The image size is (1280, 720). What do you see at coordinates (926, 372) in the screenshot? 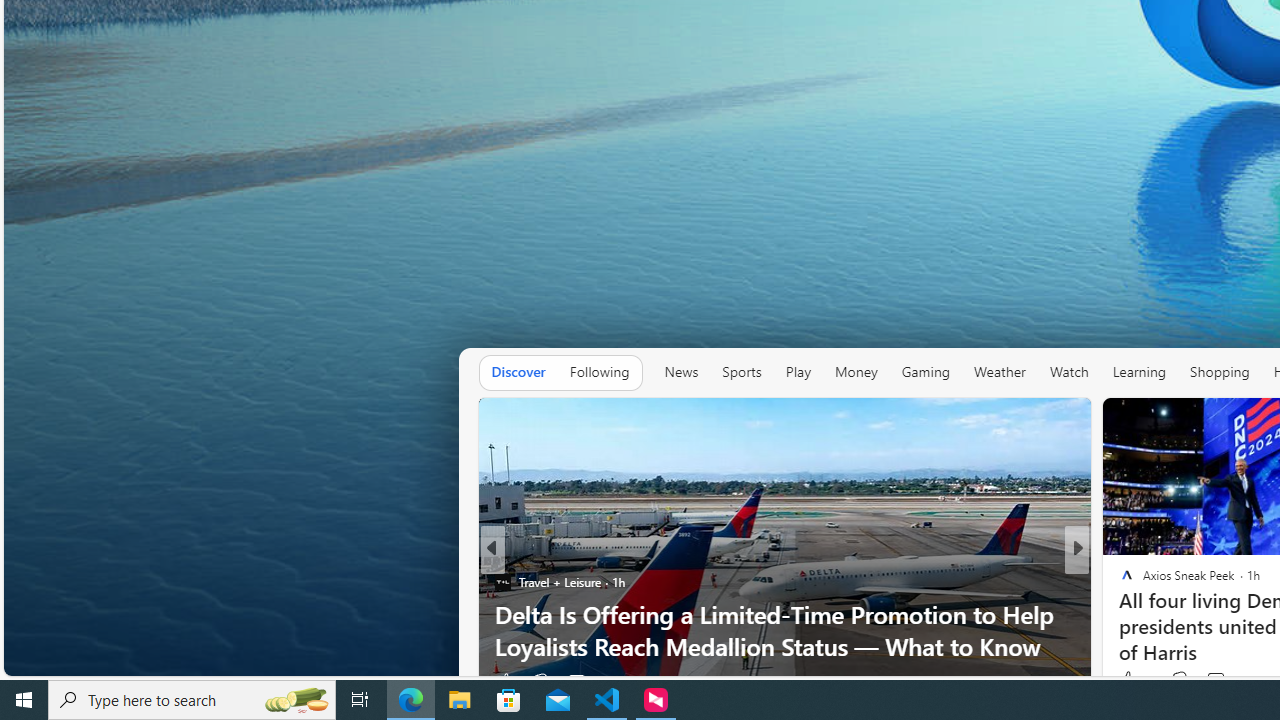
I see `Gaming` at bounding box center [926, 372].